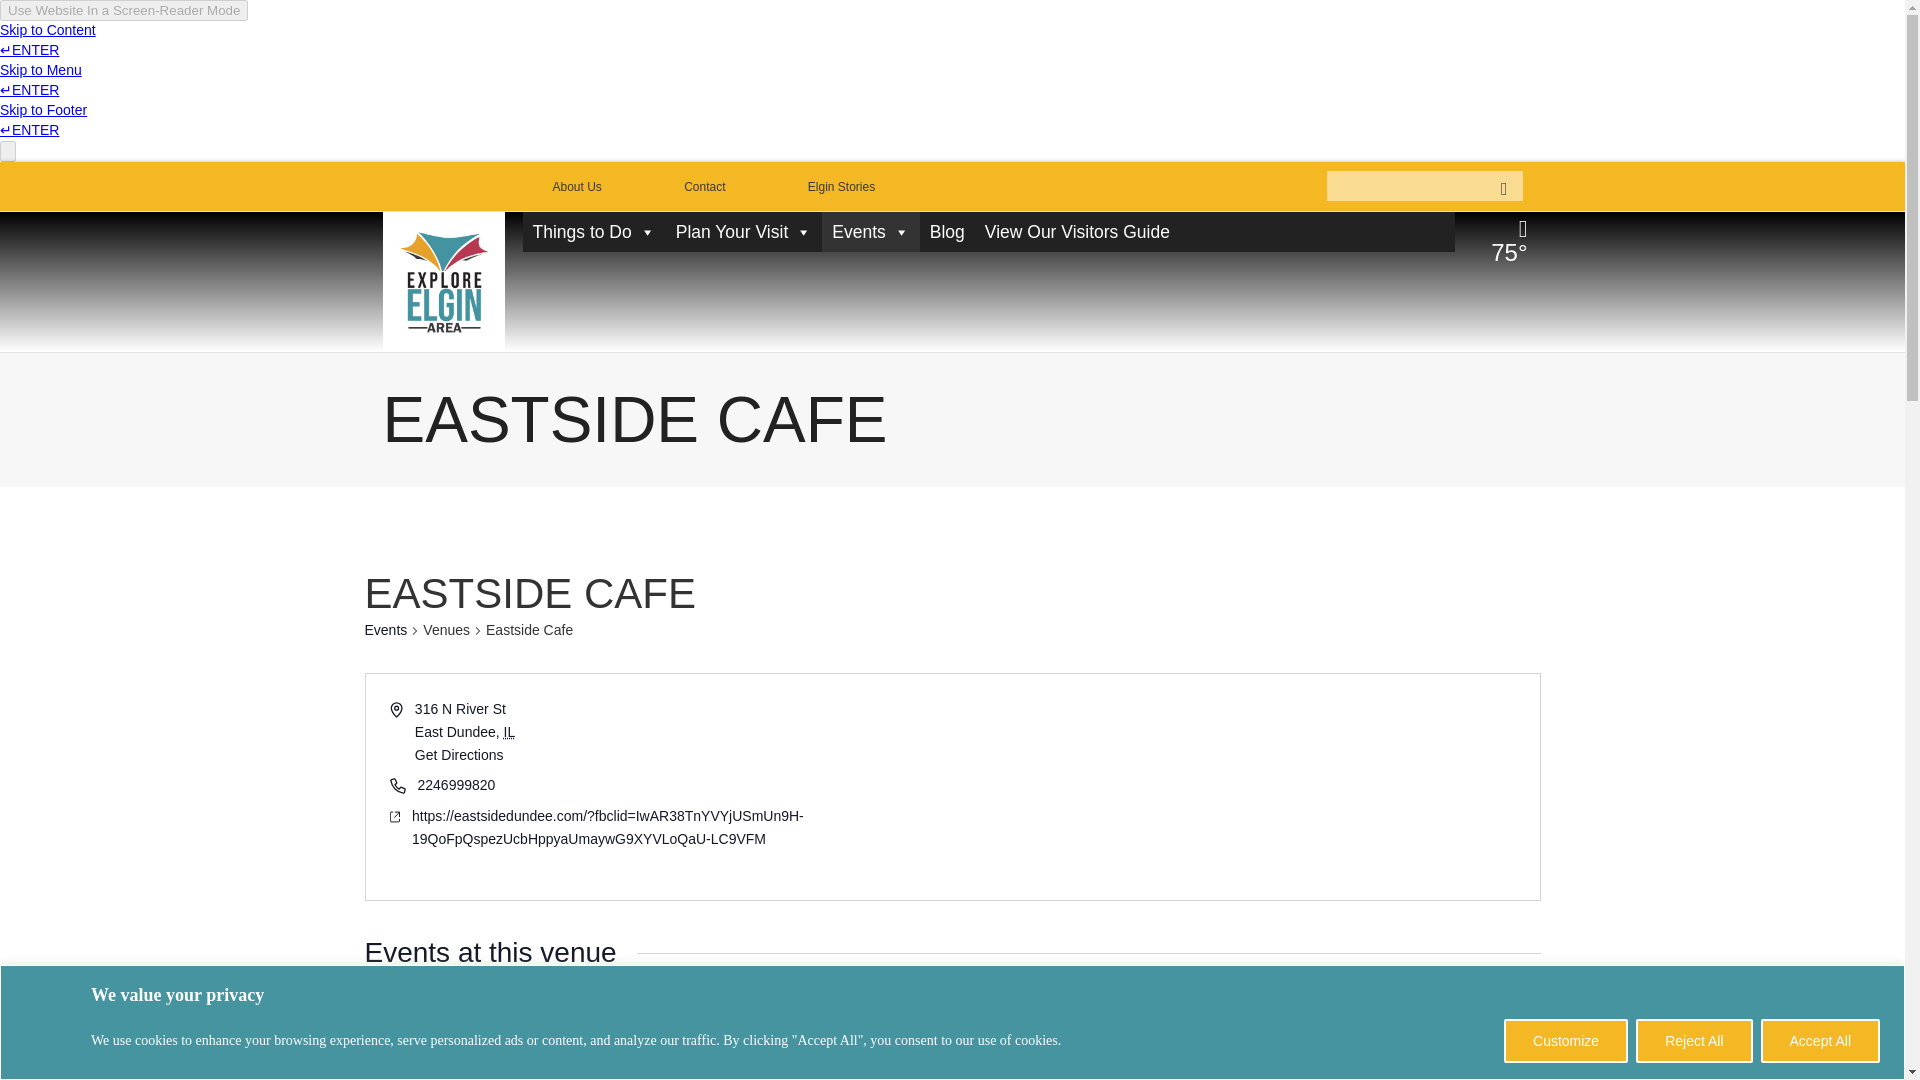 The image size is (1920, 1080). I want to click on Google maps iframe displaying the address to Eastside Cafe, so click(1244, 786).